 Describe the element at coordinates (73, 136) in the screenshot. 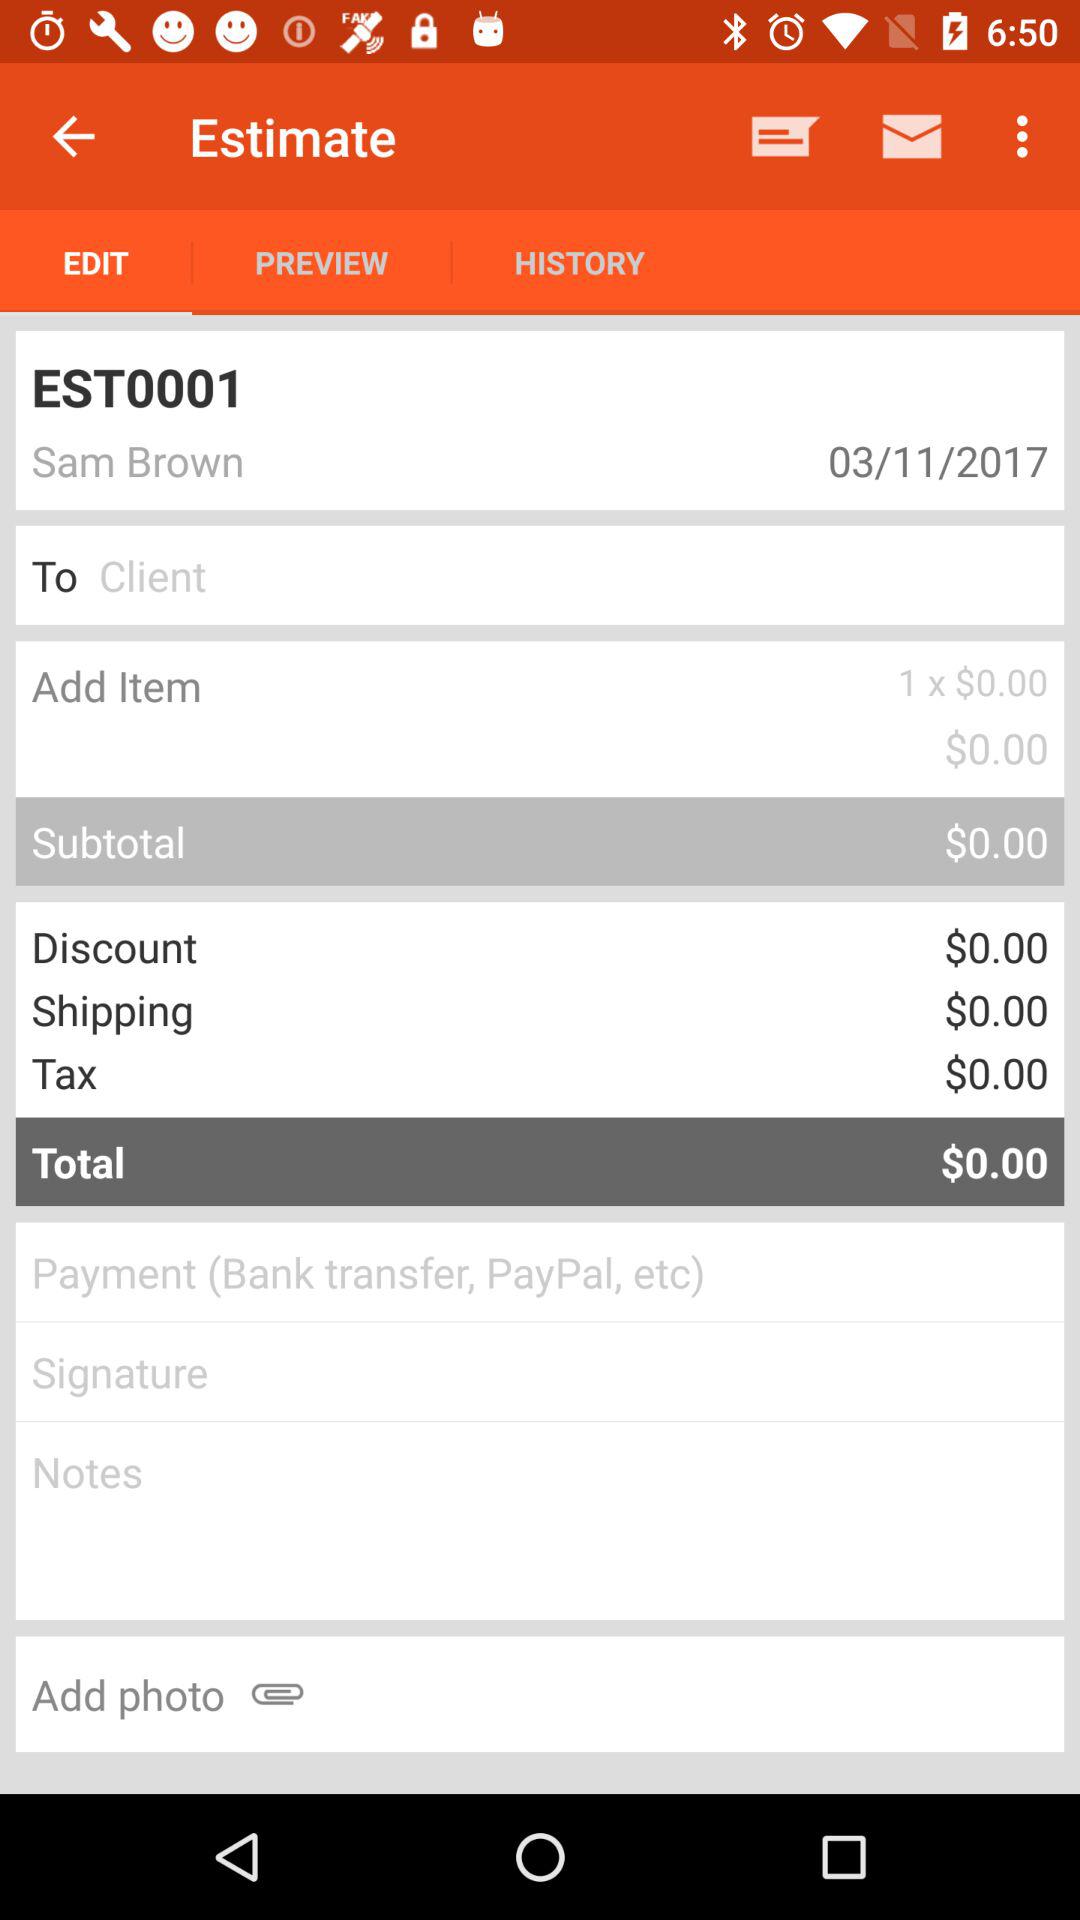

I see `click item above the edit app` at that location.